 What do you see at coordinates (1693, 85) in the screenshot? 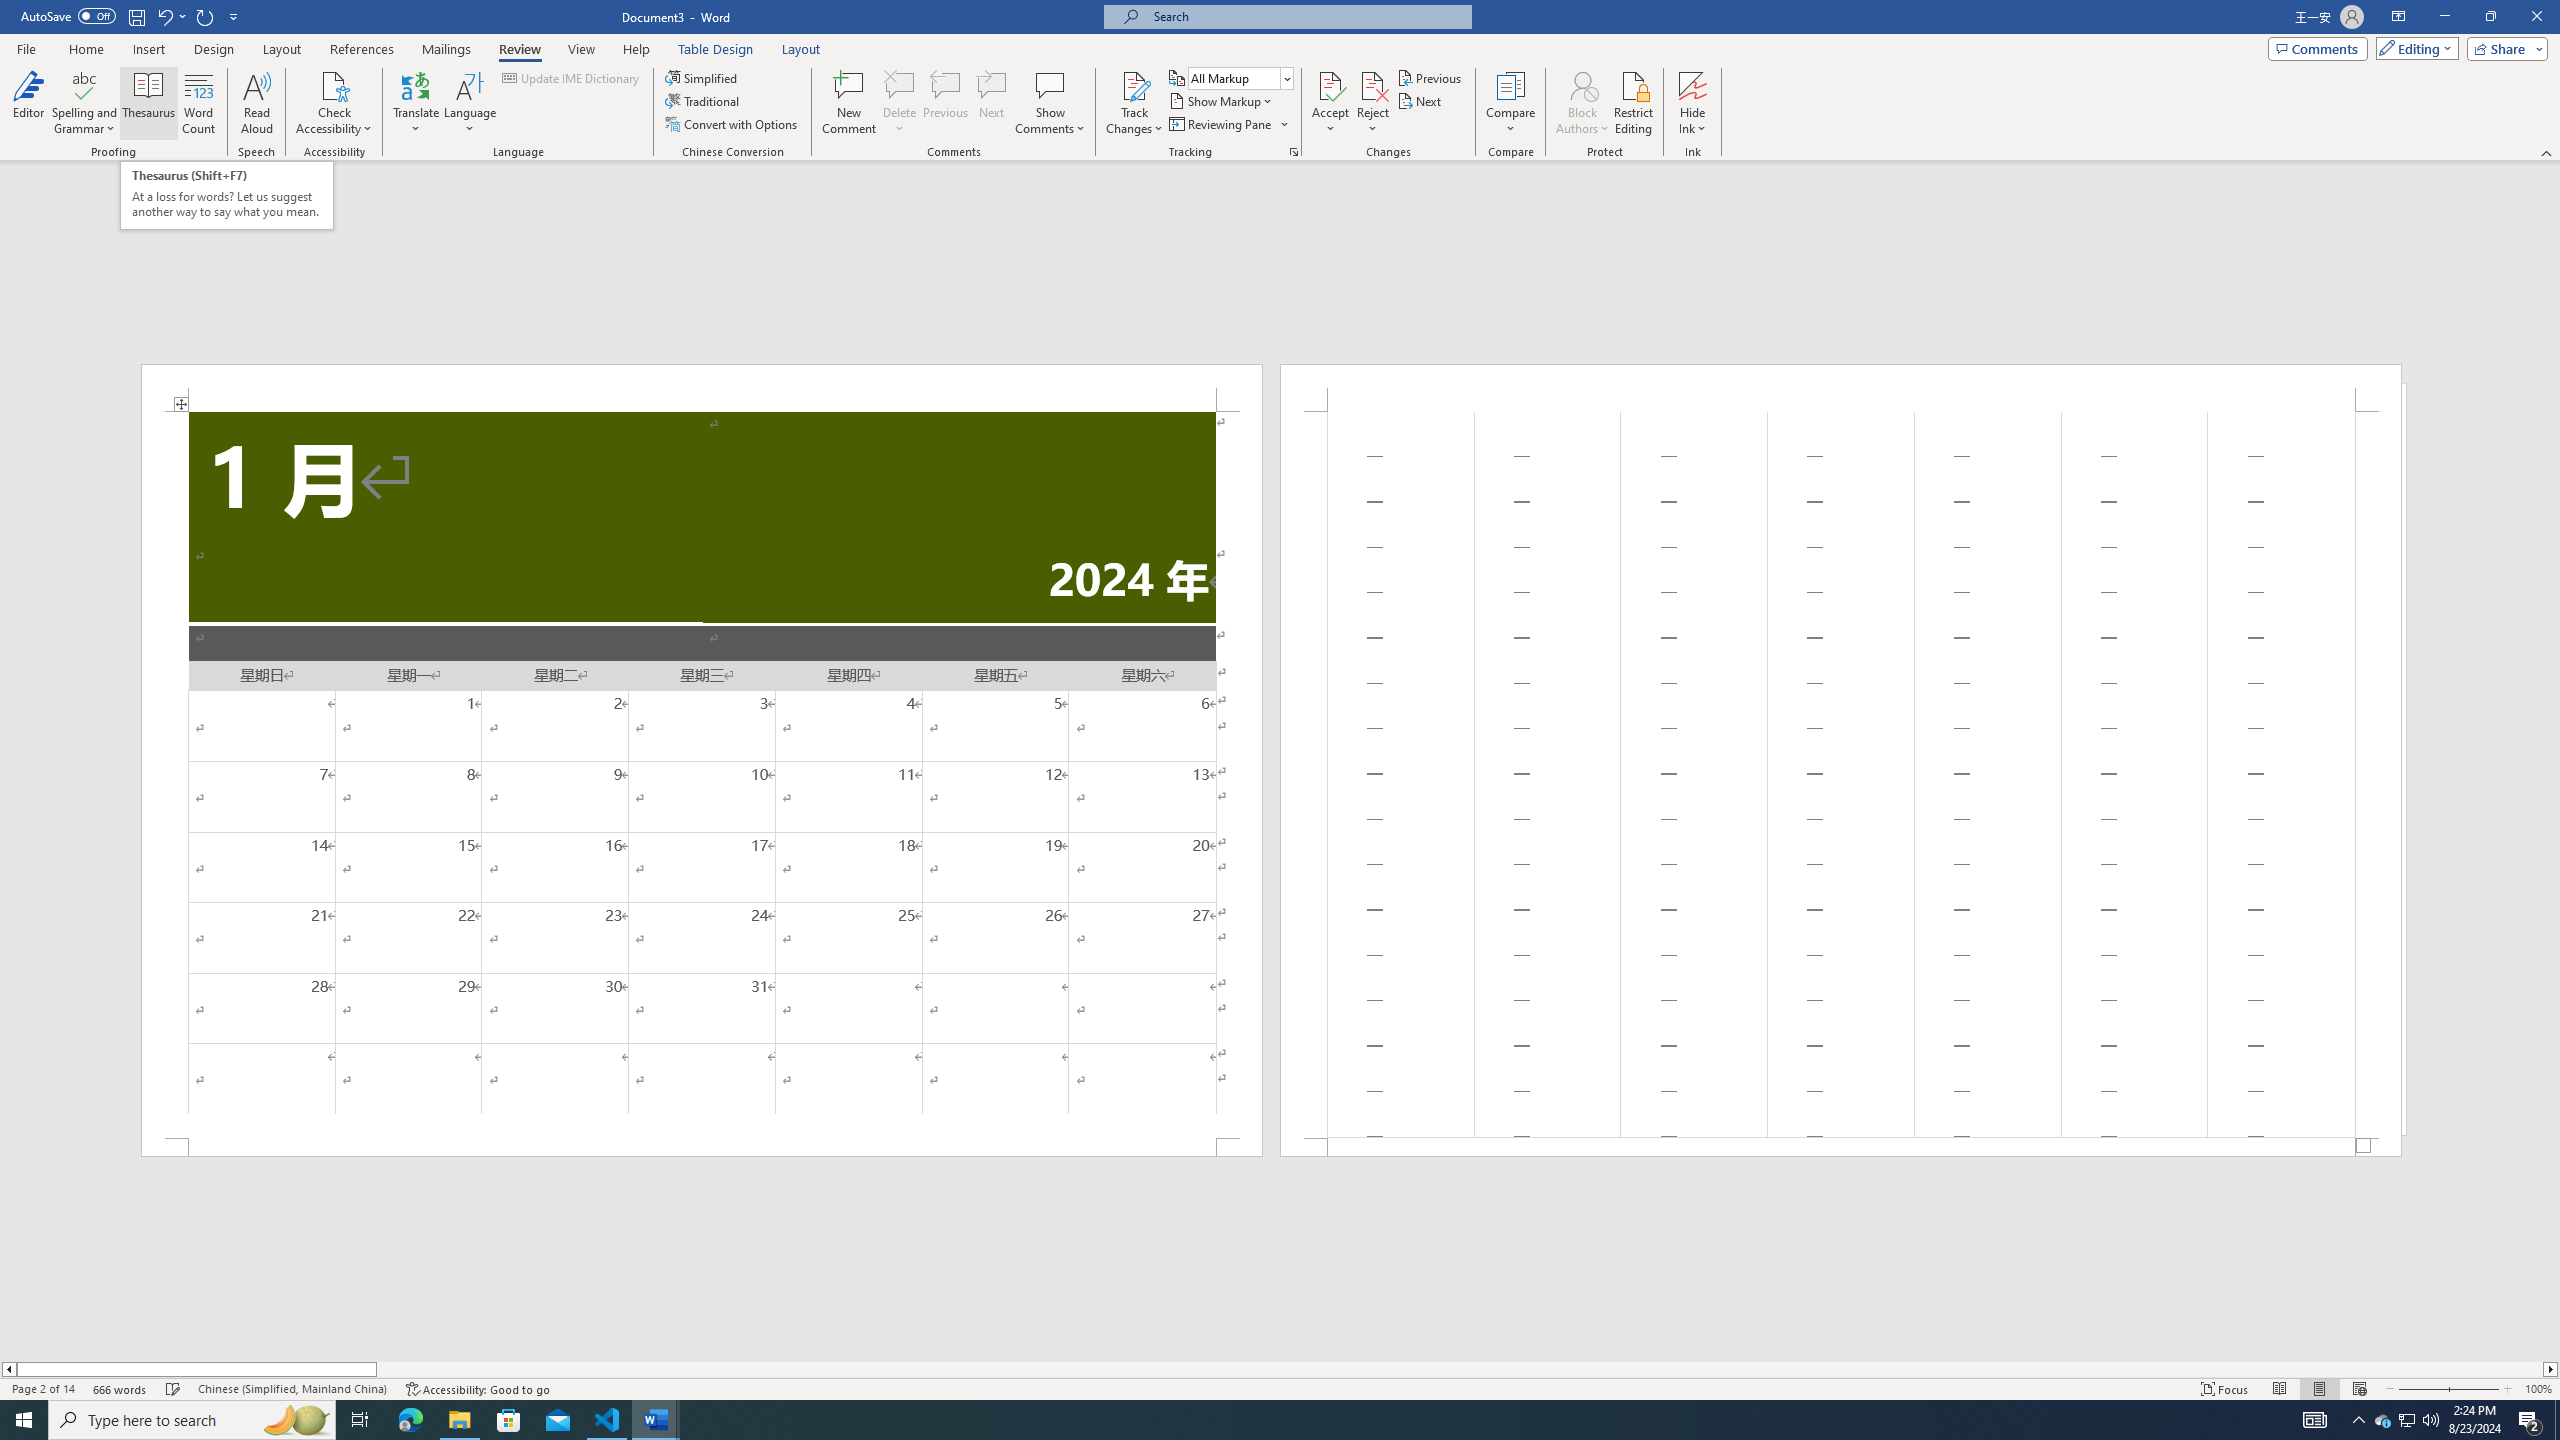
I see `Hide Ink` at bounding box center [1693, 85].